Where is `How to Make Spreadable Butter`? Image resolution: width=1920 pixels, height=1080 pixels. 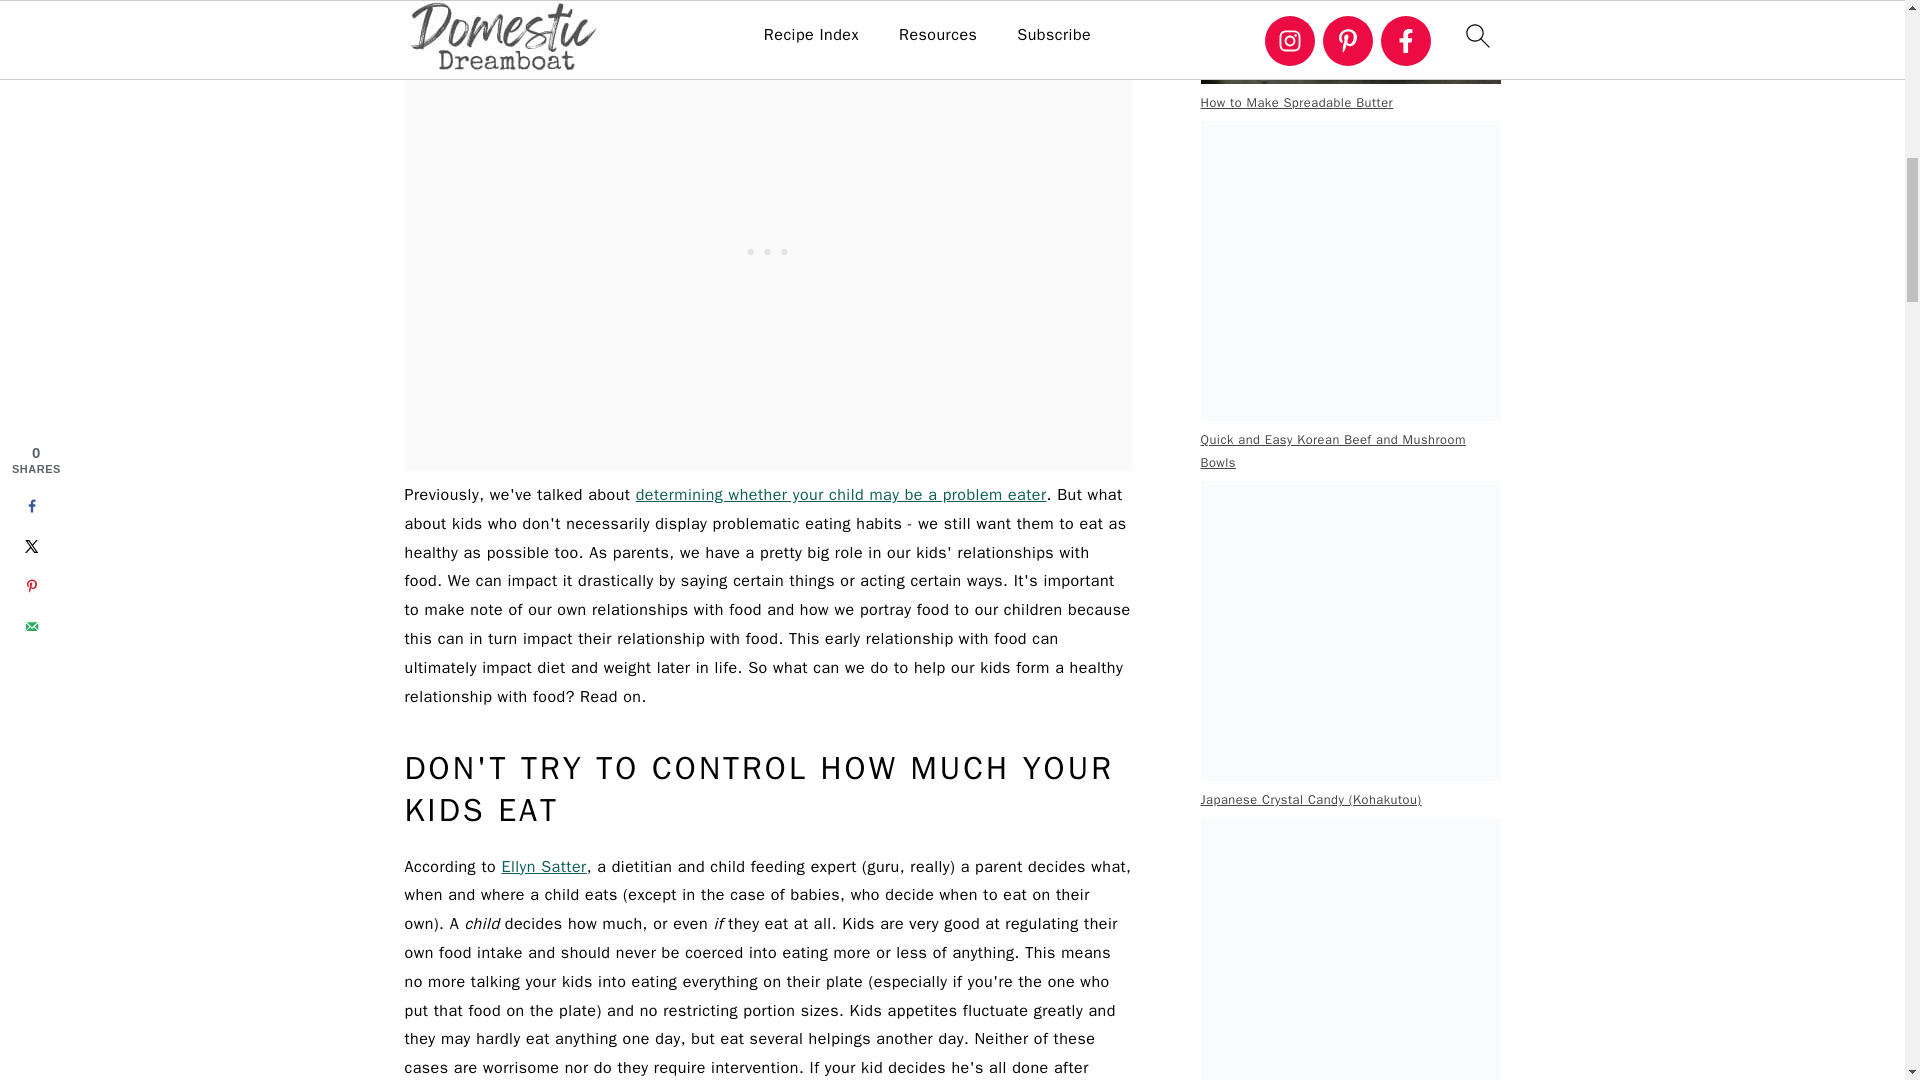
How to Make Spreadable Butter is located at coordinates (1350, 42).